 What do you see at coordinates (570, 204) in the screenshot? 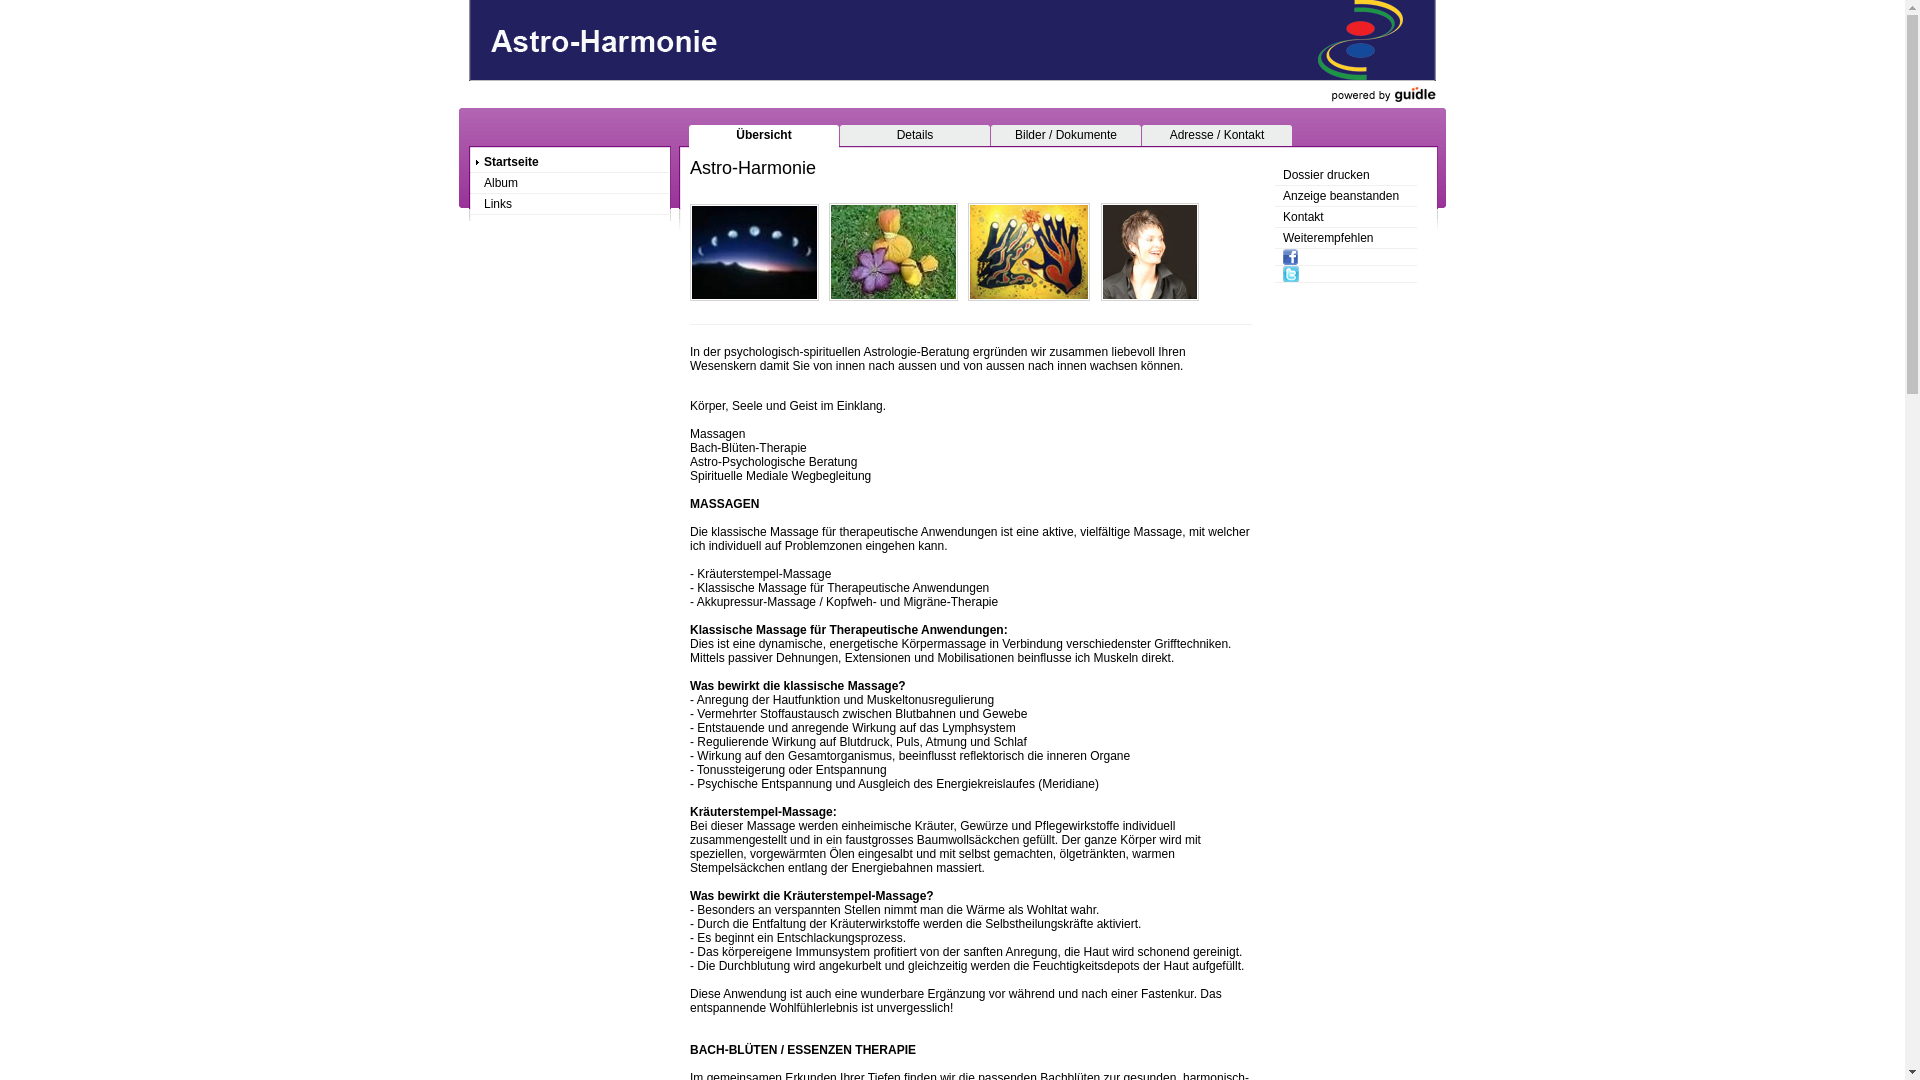
I see `Links` at bounding box center [570, 204].